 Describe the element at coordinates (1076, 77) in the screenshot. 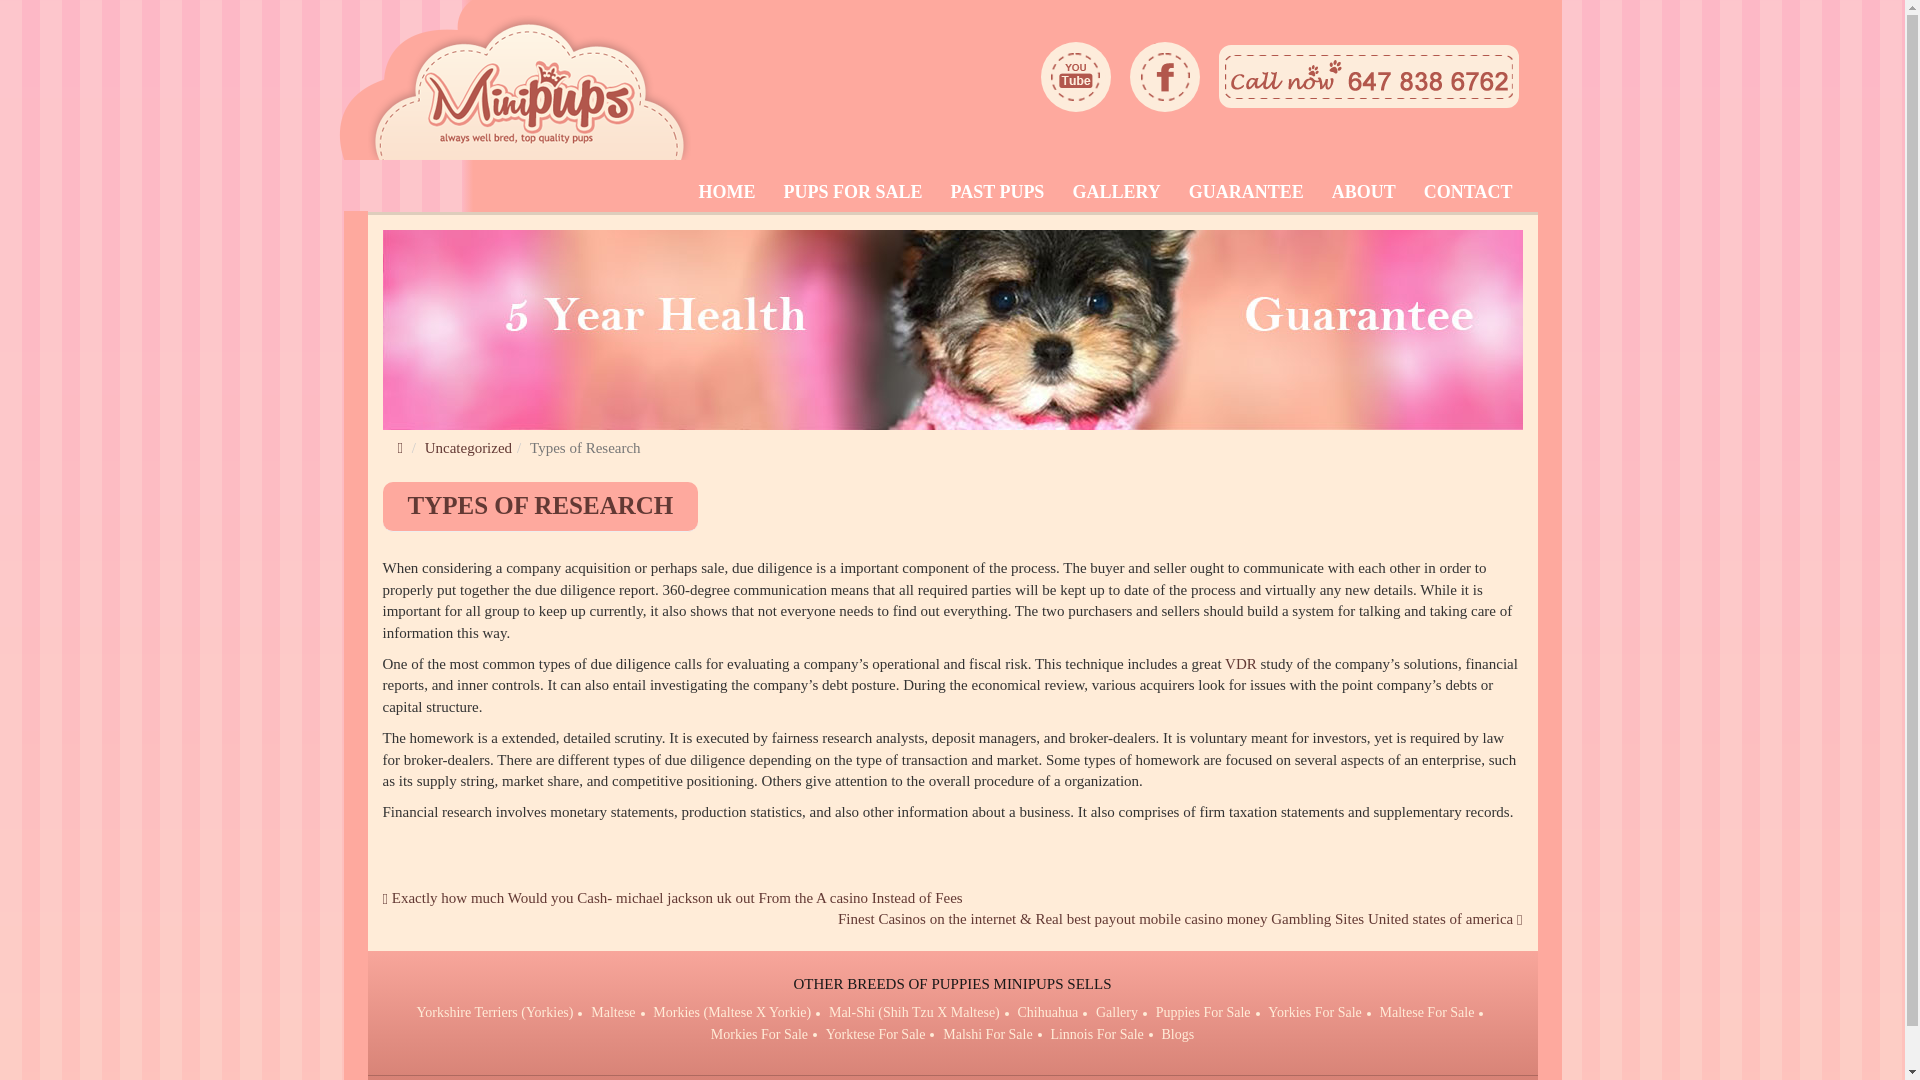

I see `YouTube` at that location.